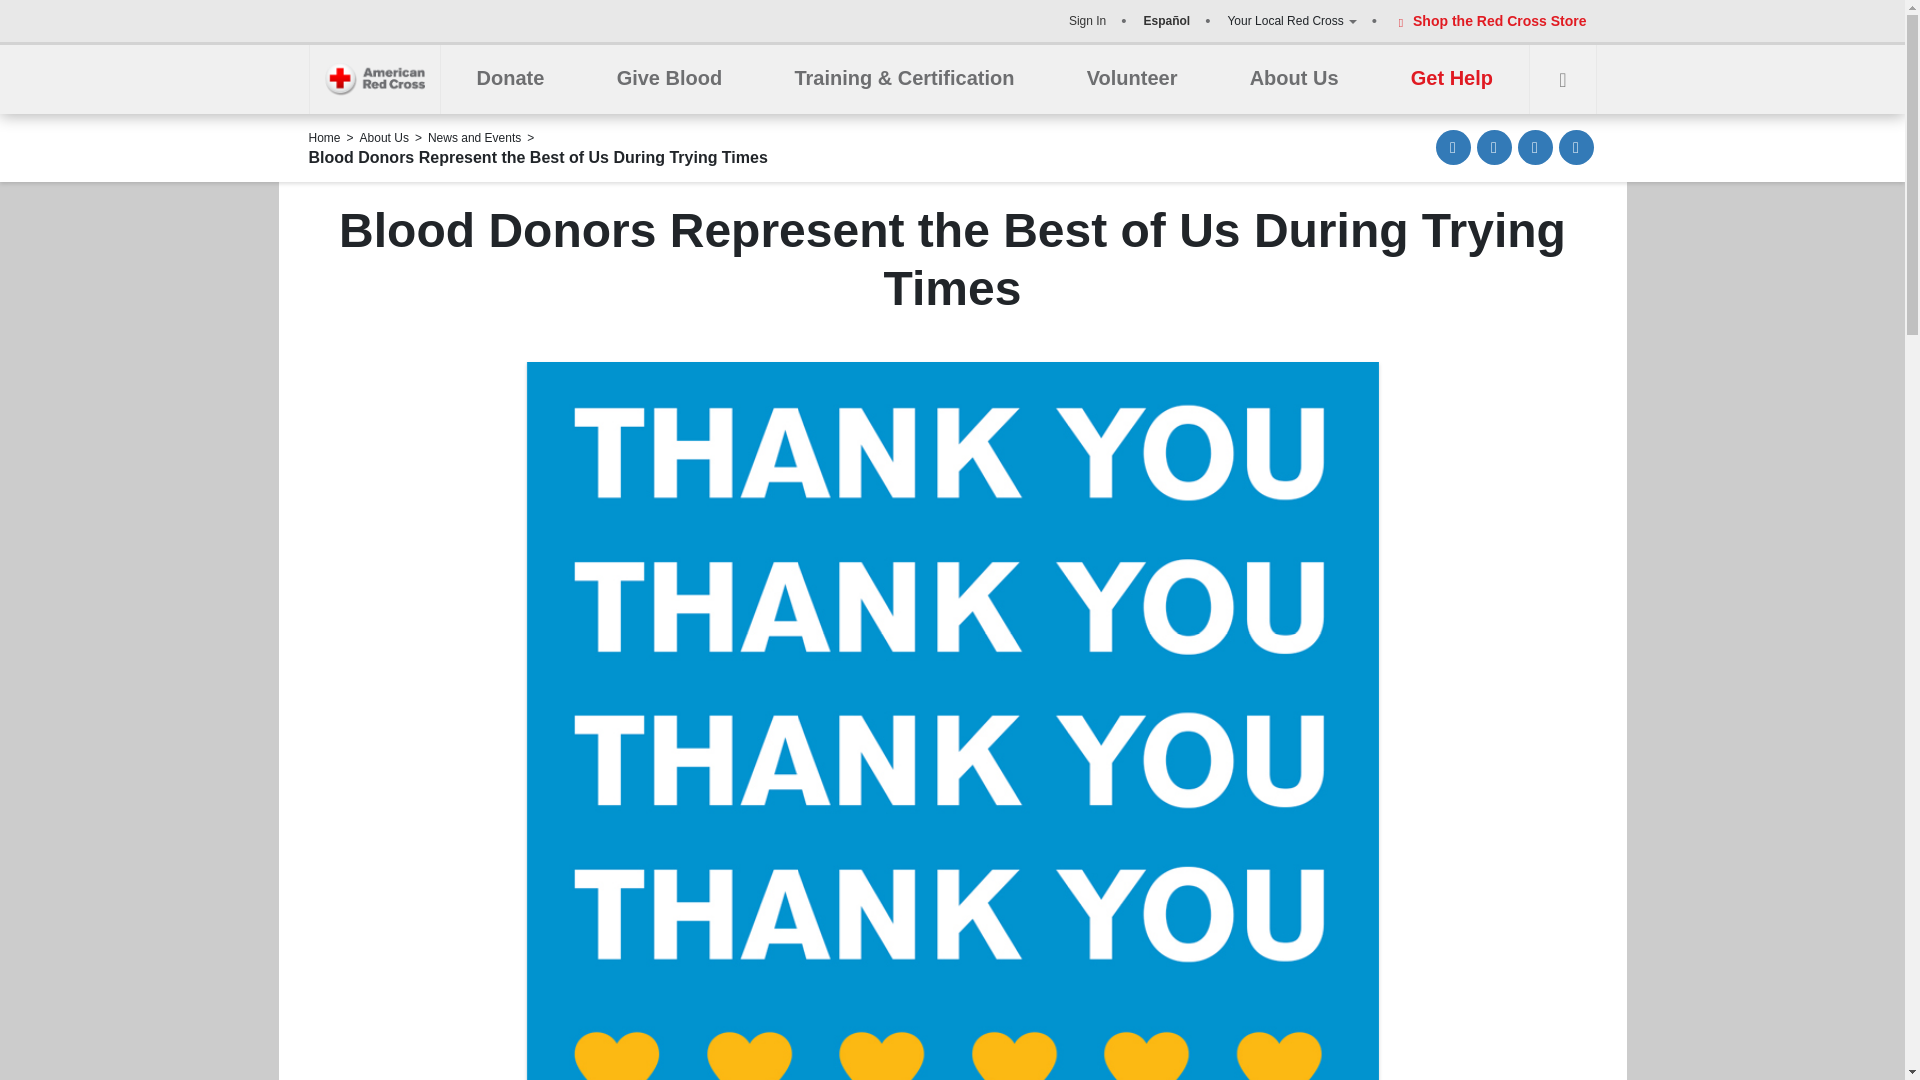  What do you see at coordinates (510, 79) in the screenshot?
I see `Donate` at bounding box center [510, 79].